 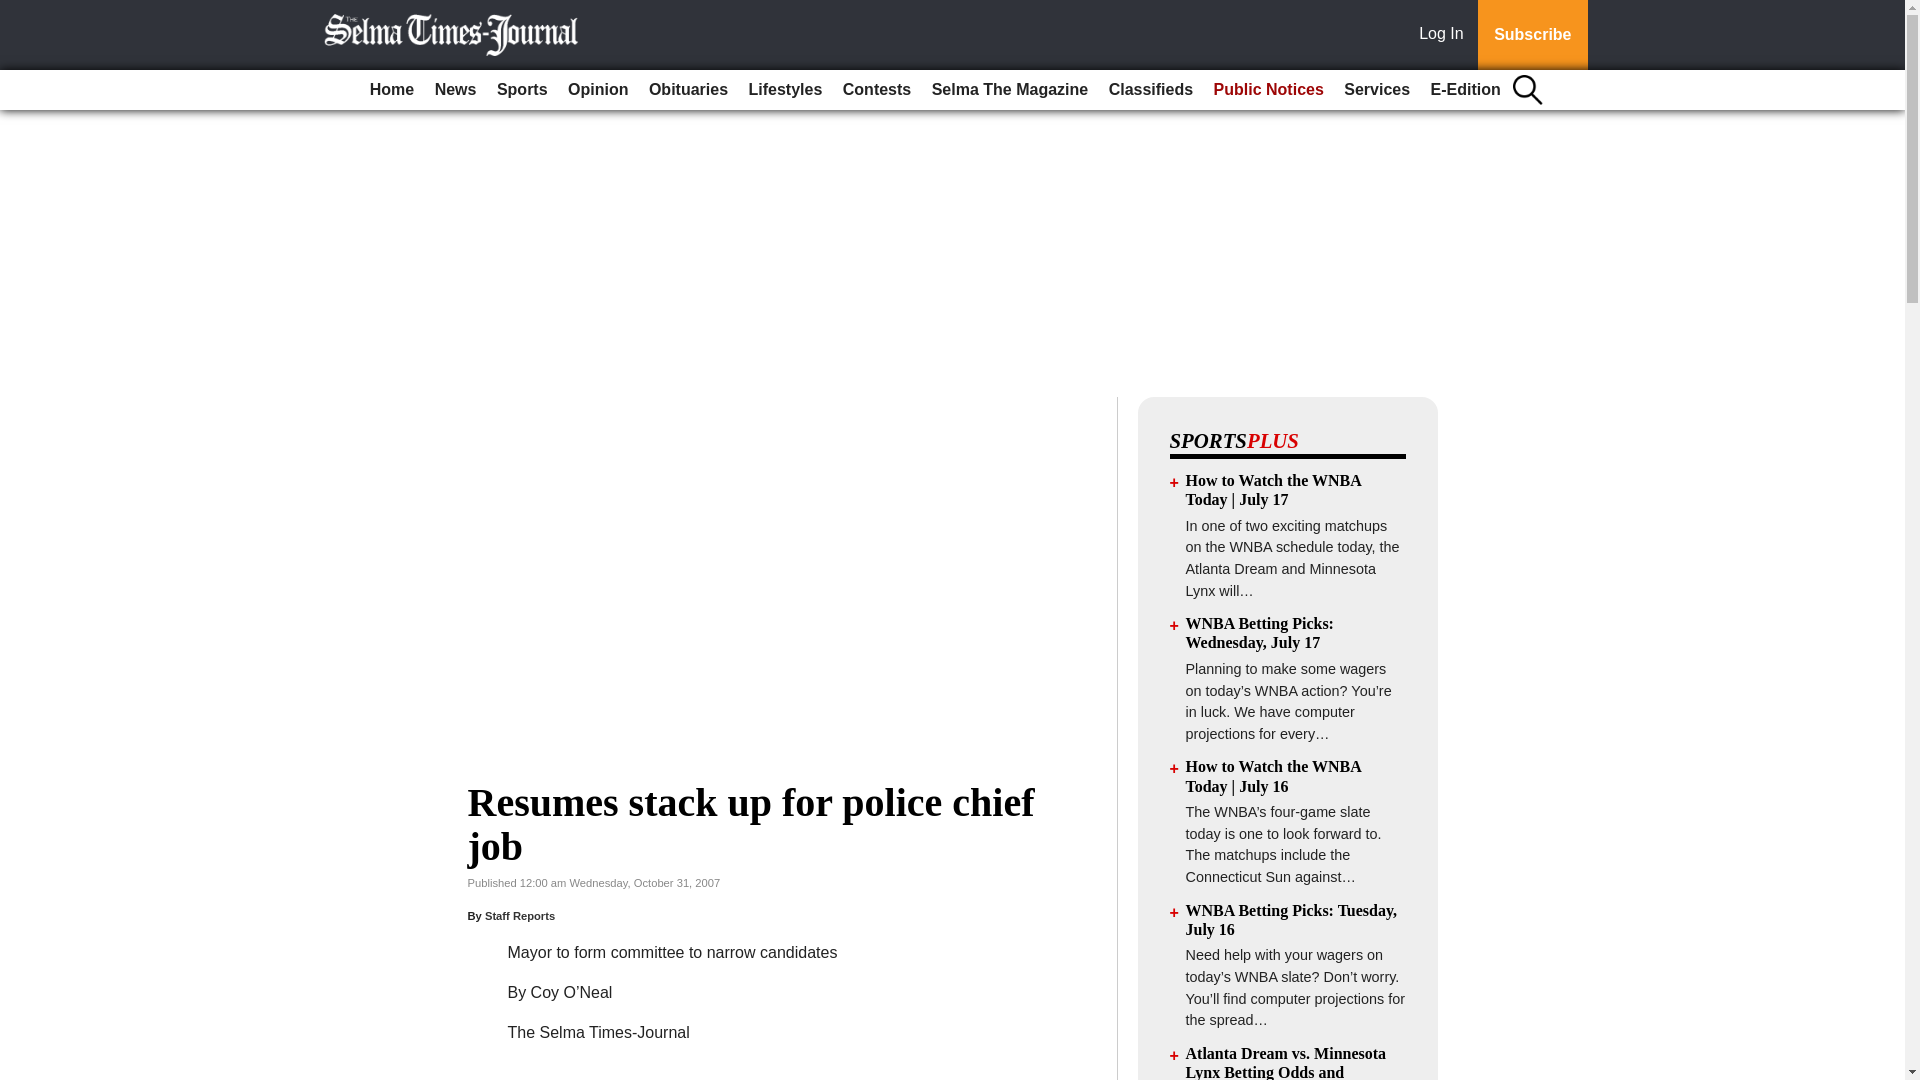 What do you see at coordinates (520, 916) in the screenshot?
I see `Staff Reports` at bounding box center [520, 916].